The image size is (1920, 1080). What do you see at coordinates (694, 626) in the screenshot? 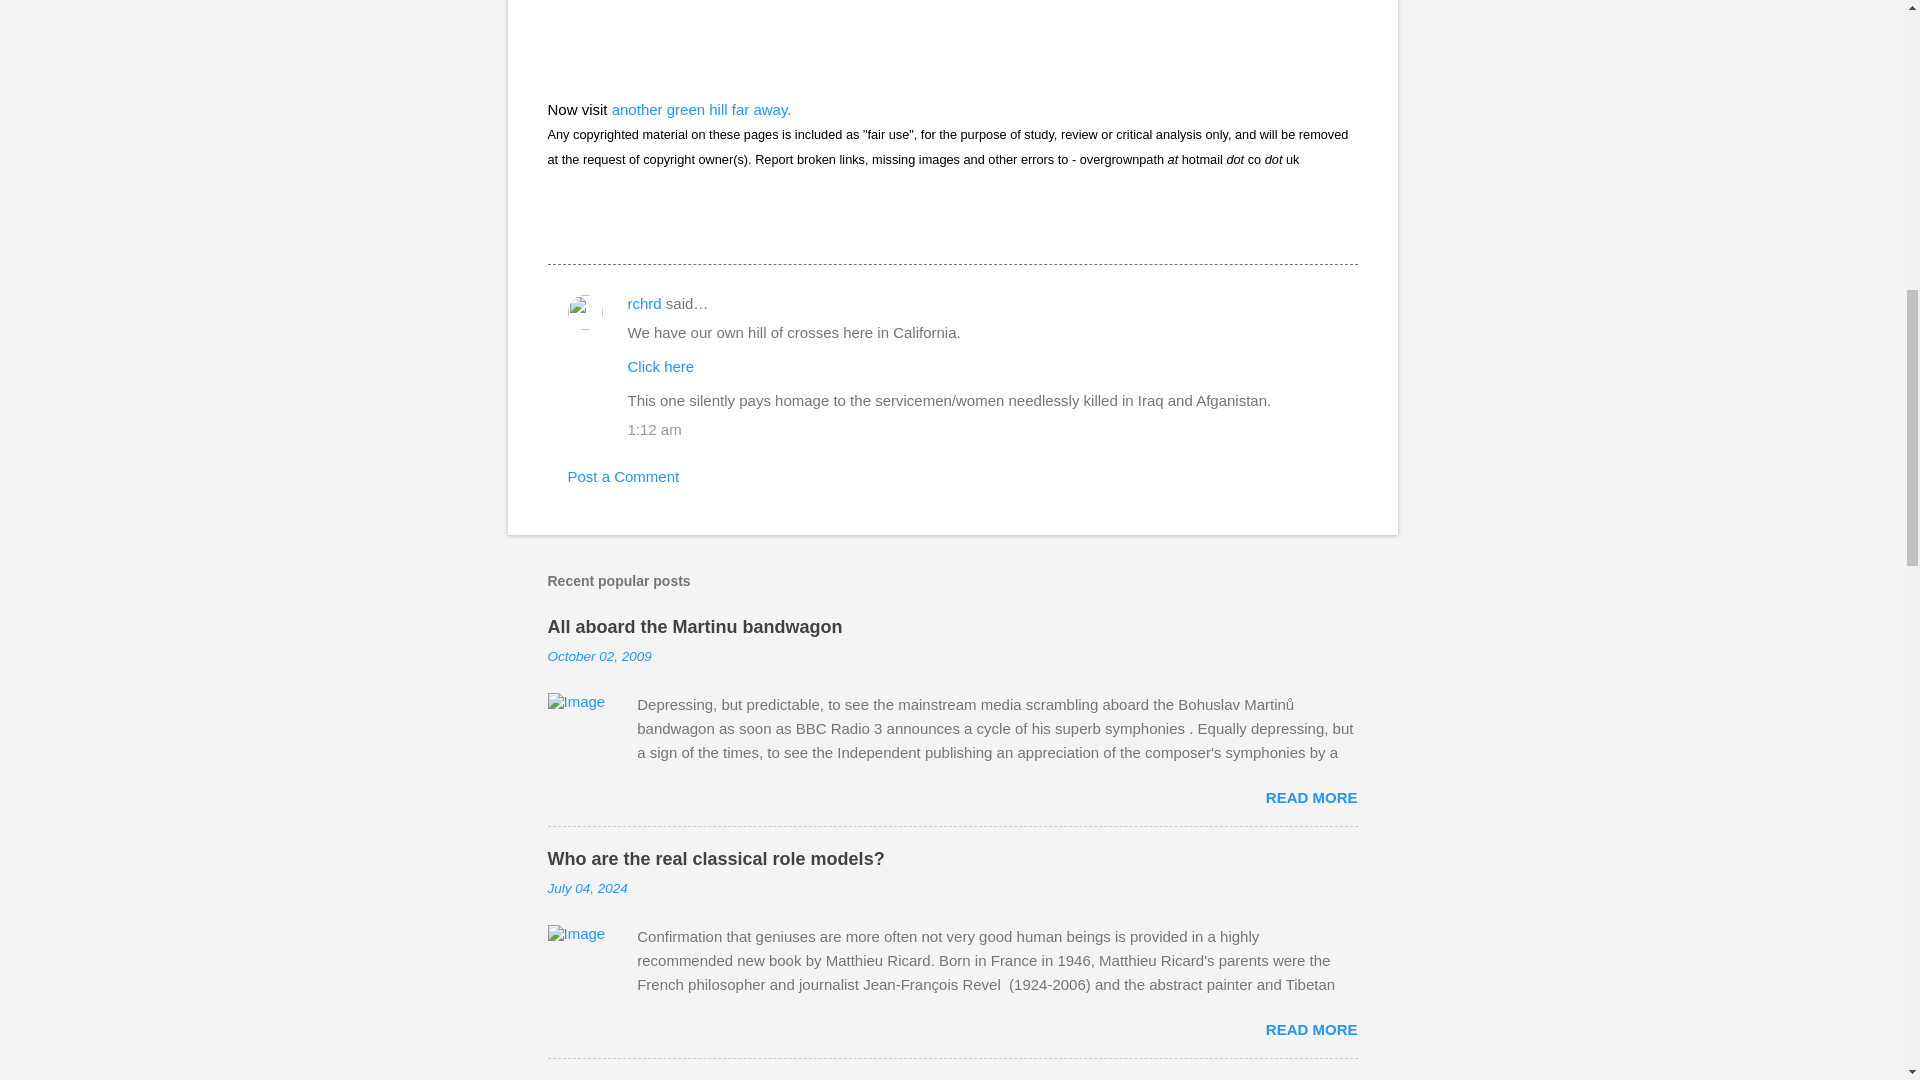
I see `All aboard the Martinu bandwagon` at bounding box center [694, 626].